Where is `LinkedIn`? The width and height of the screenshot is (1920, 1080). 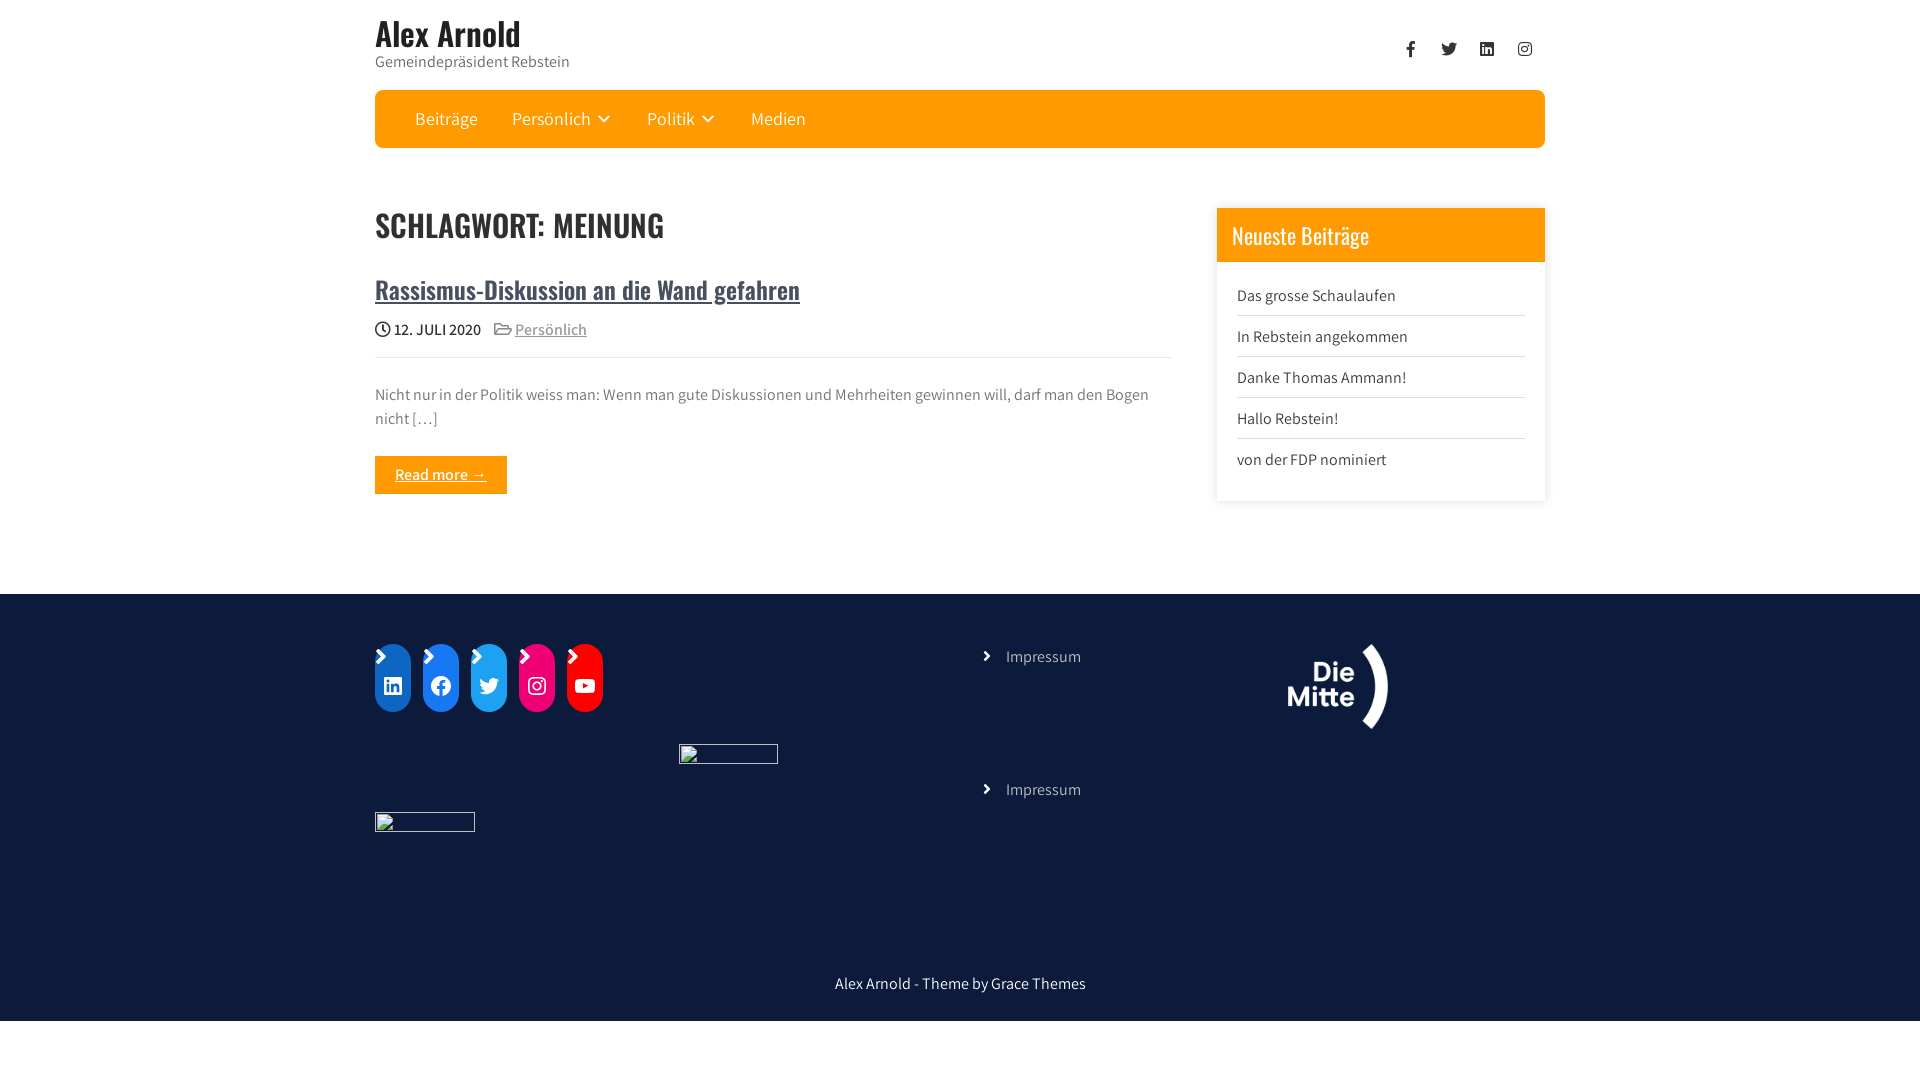 LinkedIn is located at coordinates (393, 686).